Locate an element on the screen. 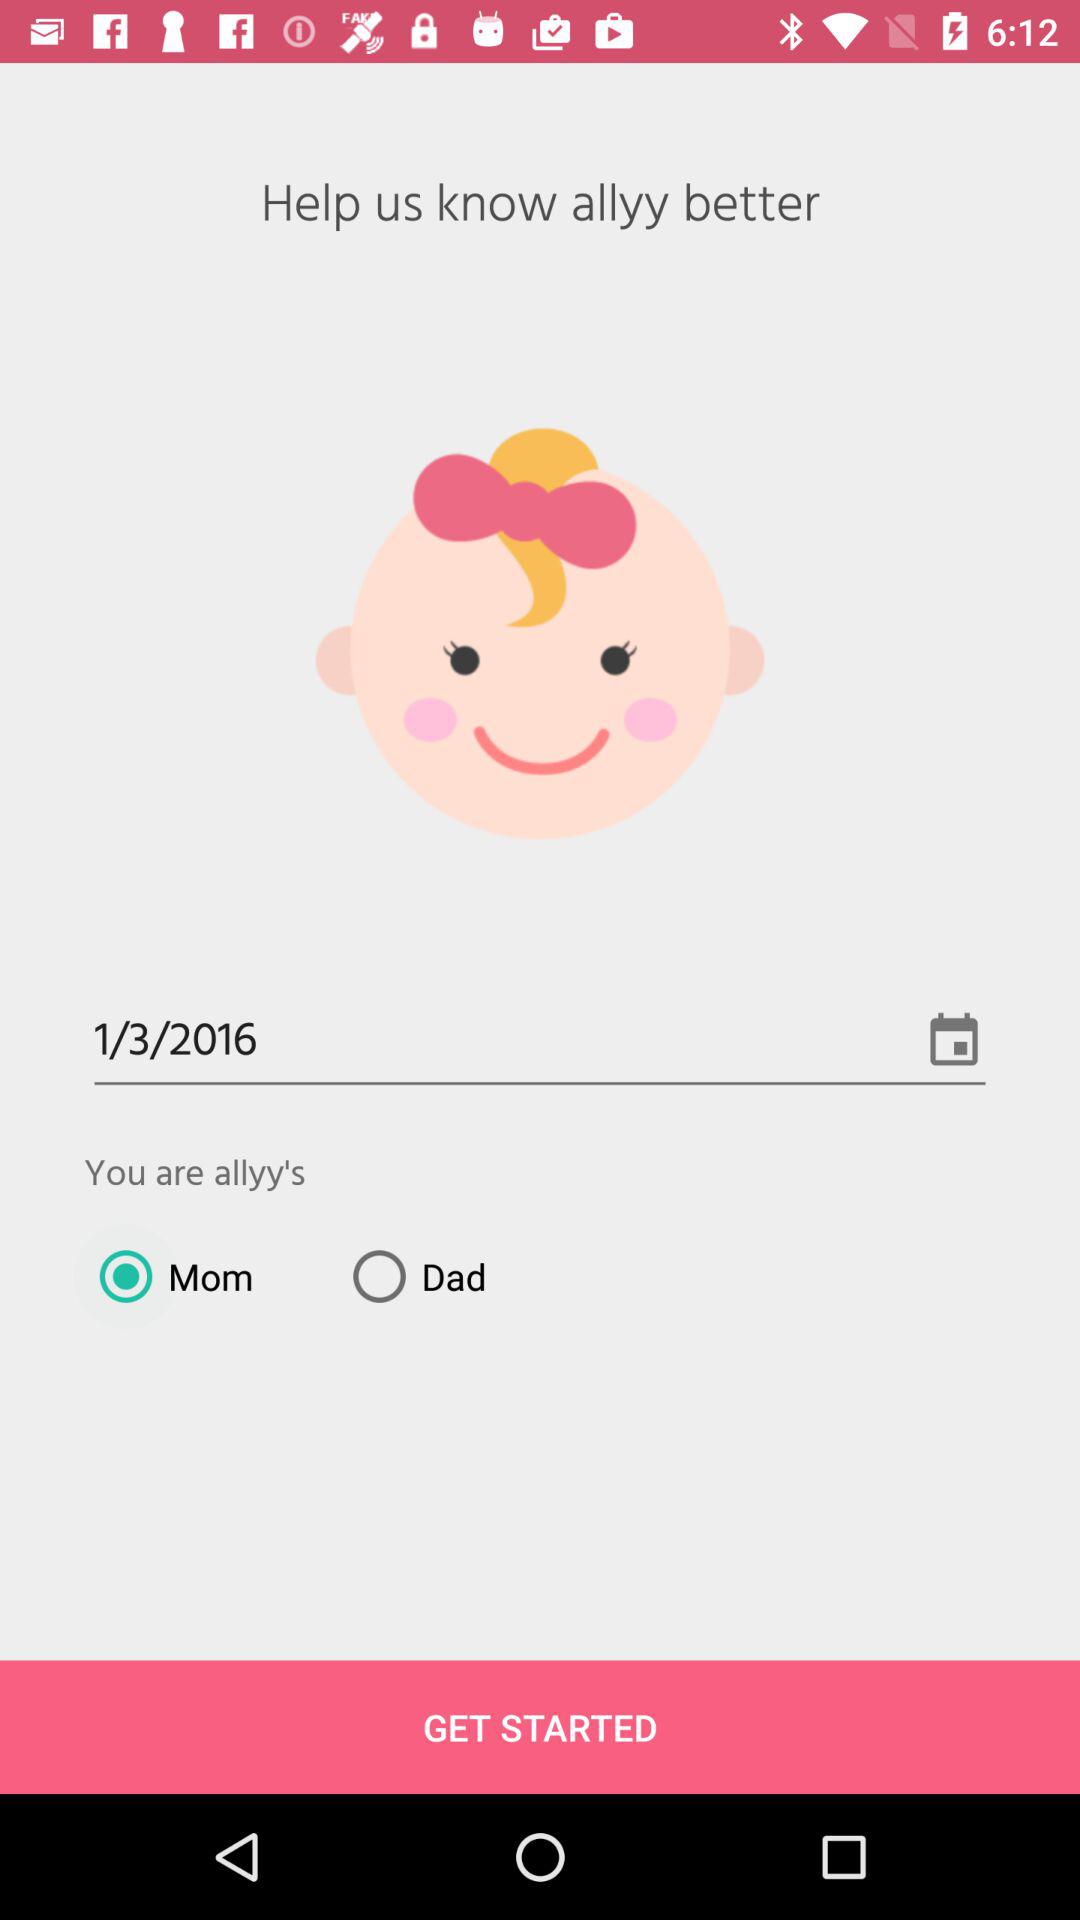 The image size is (1080, 1920). click the item above the you are allyy icon is located at coordinates (540, 1042).